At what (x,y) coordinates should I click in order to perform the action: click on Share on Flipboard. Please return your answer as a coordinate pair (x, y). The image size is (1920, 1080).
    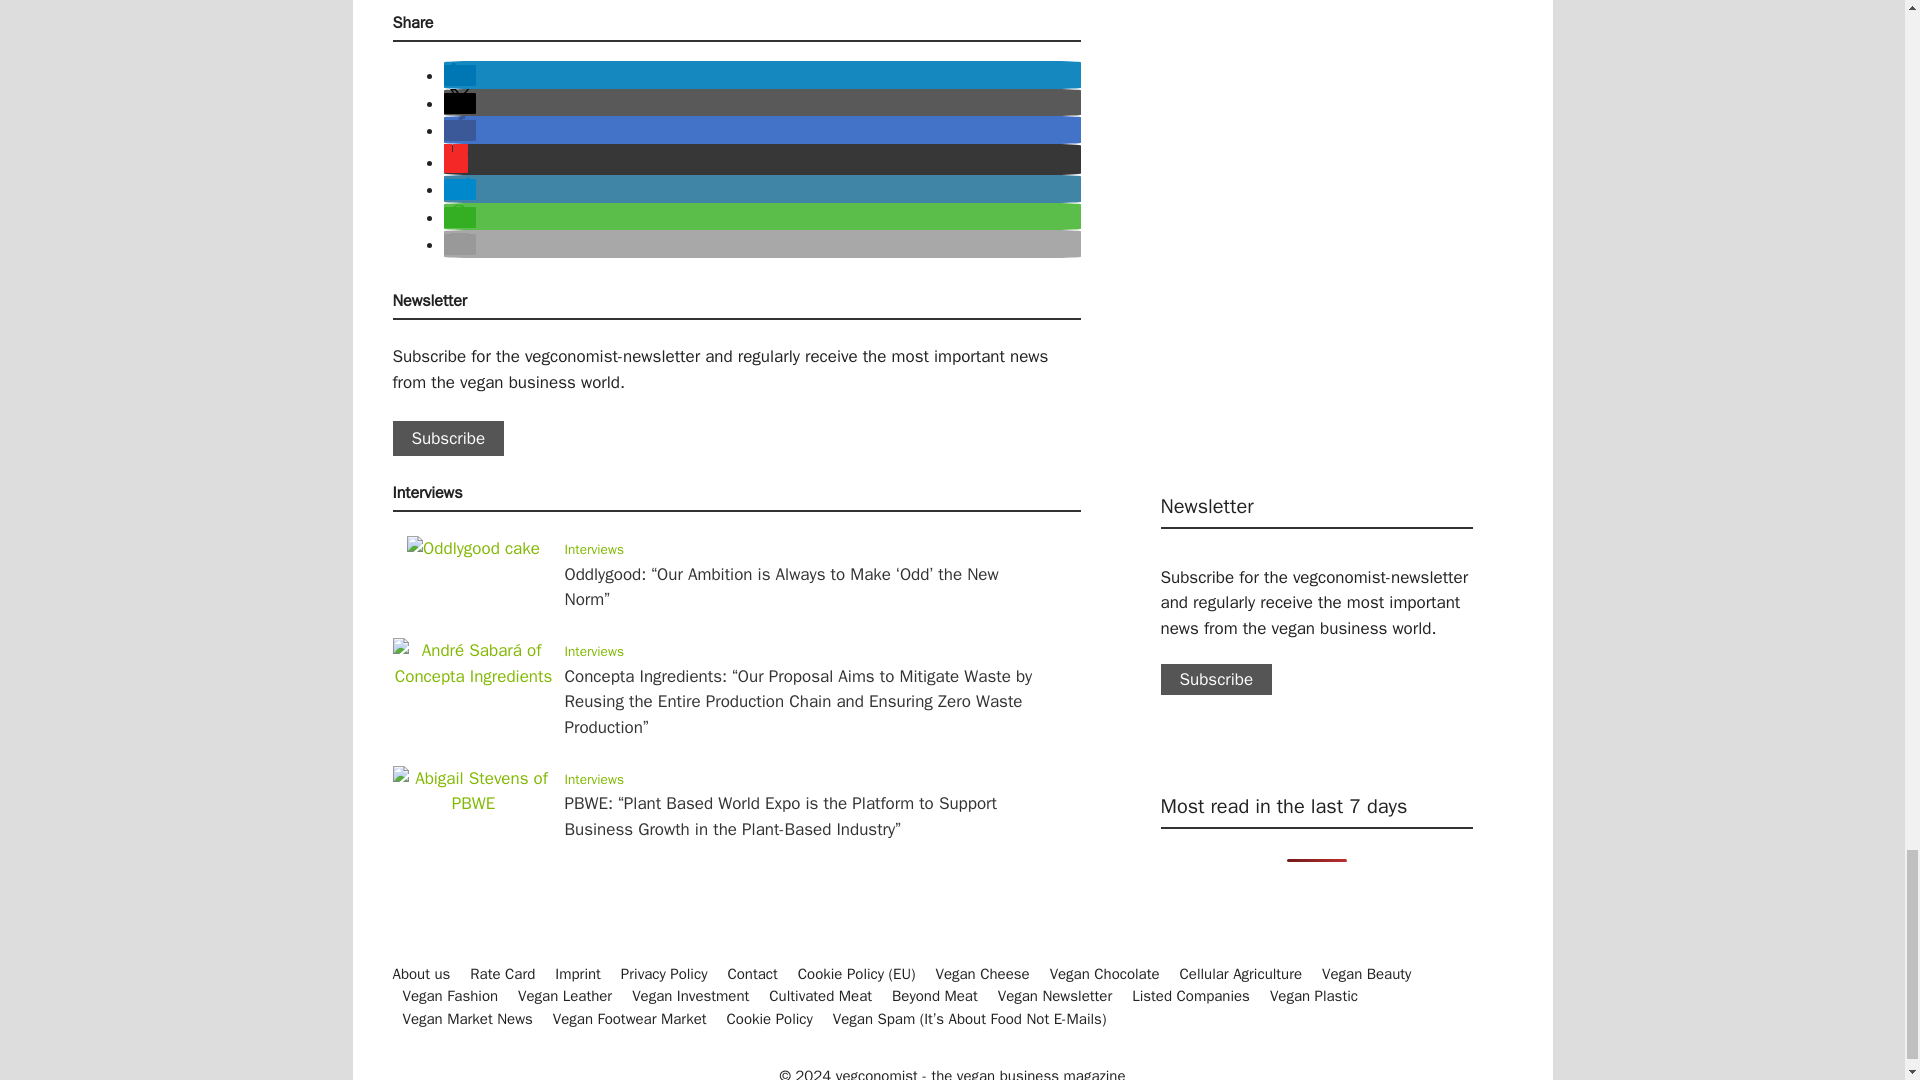
    Looking at the image, I should click on (456, 162).